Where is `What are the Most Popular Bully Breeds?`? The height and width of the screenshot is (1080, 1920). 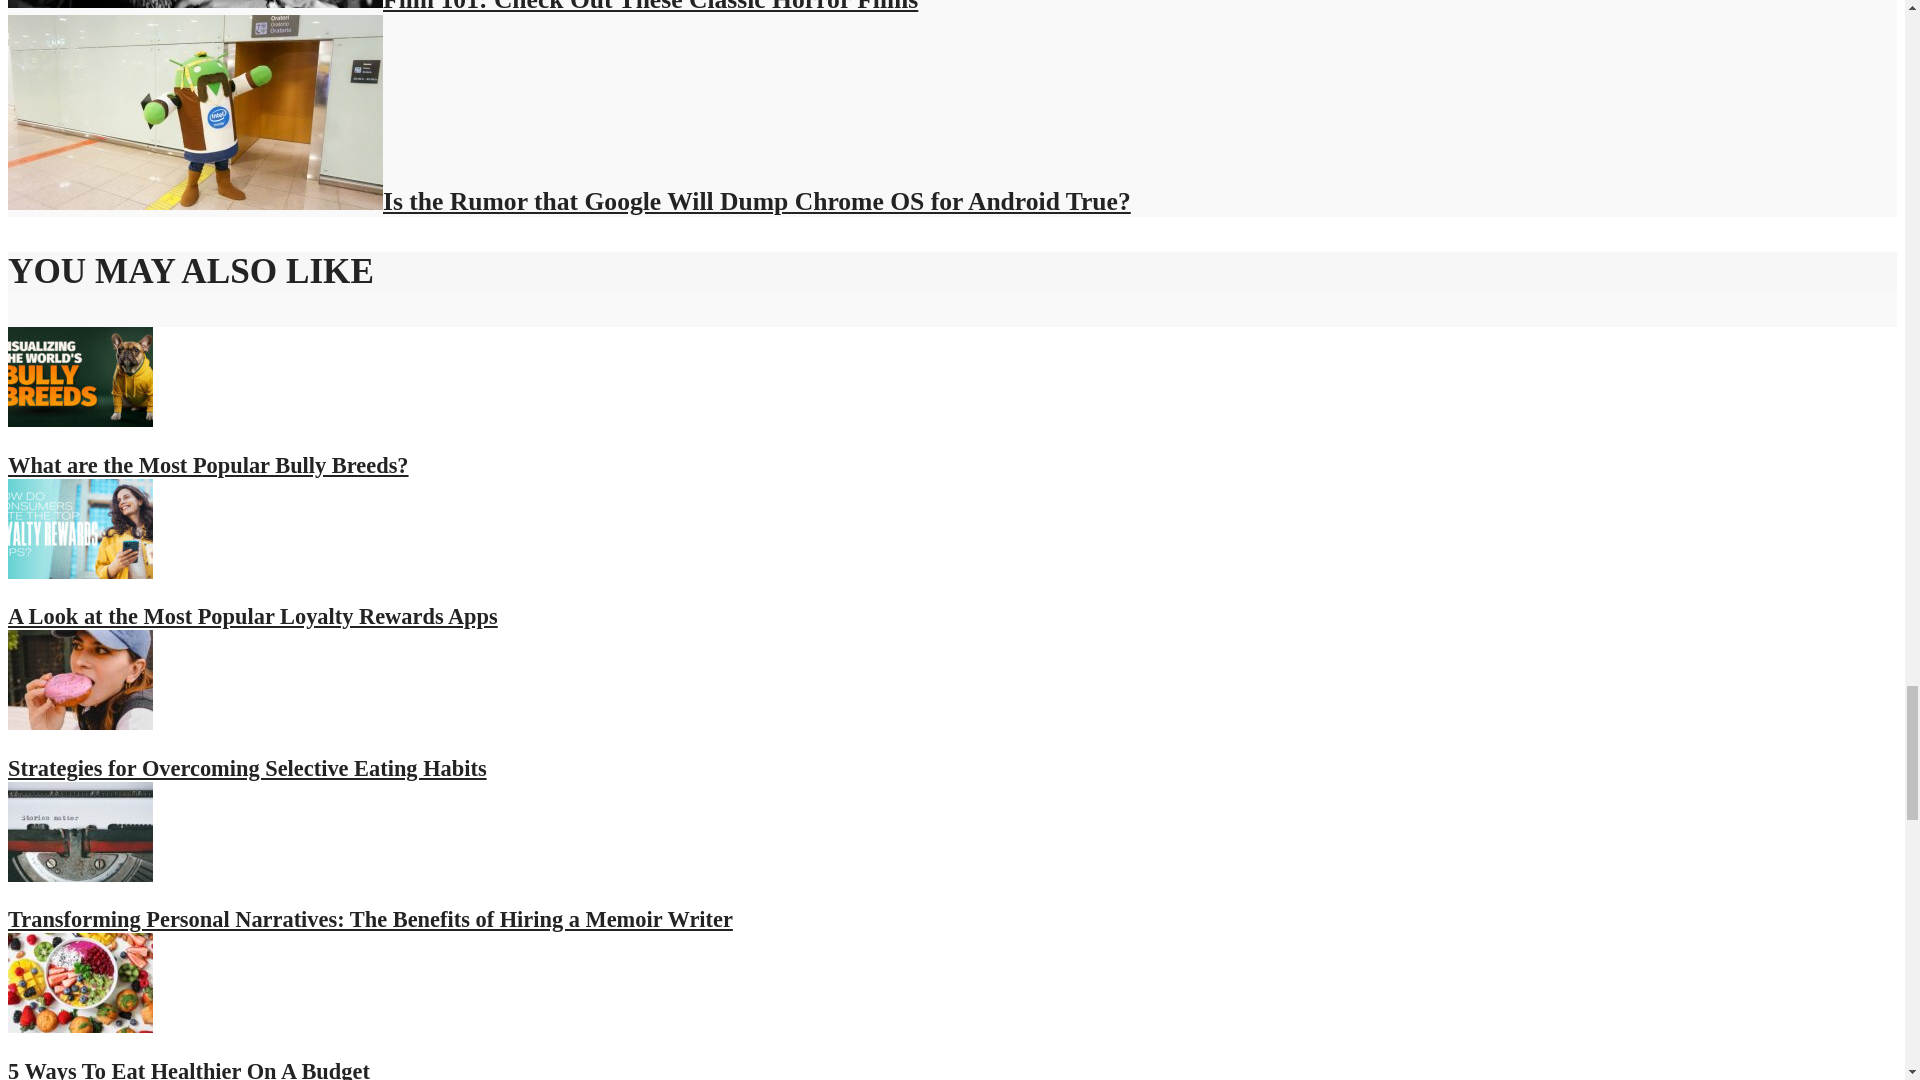 What are the Most Popular Bully Breeds? is located at coordinates (208, 465).